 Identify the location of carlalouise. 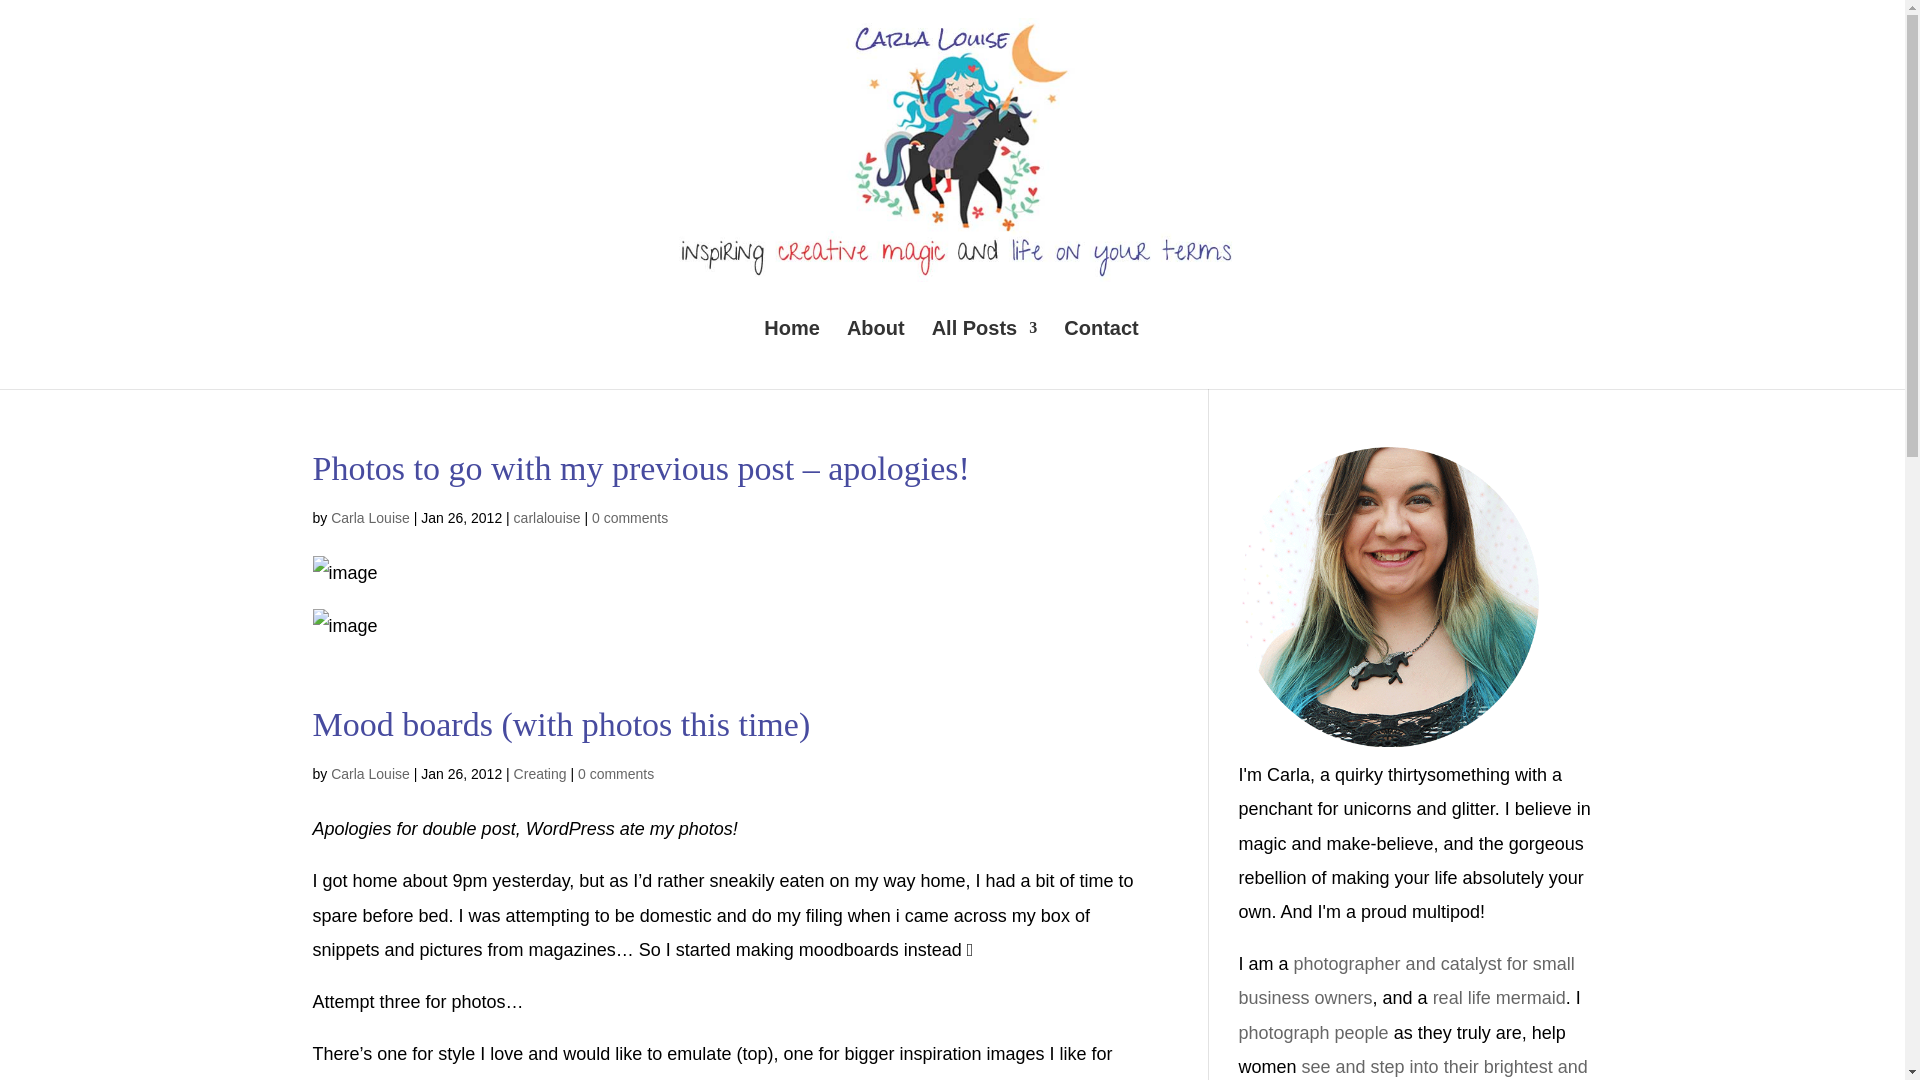
(548, 517).